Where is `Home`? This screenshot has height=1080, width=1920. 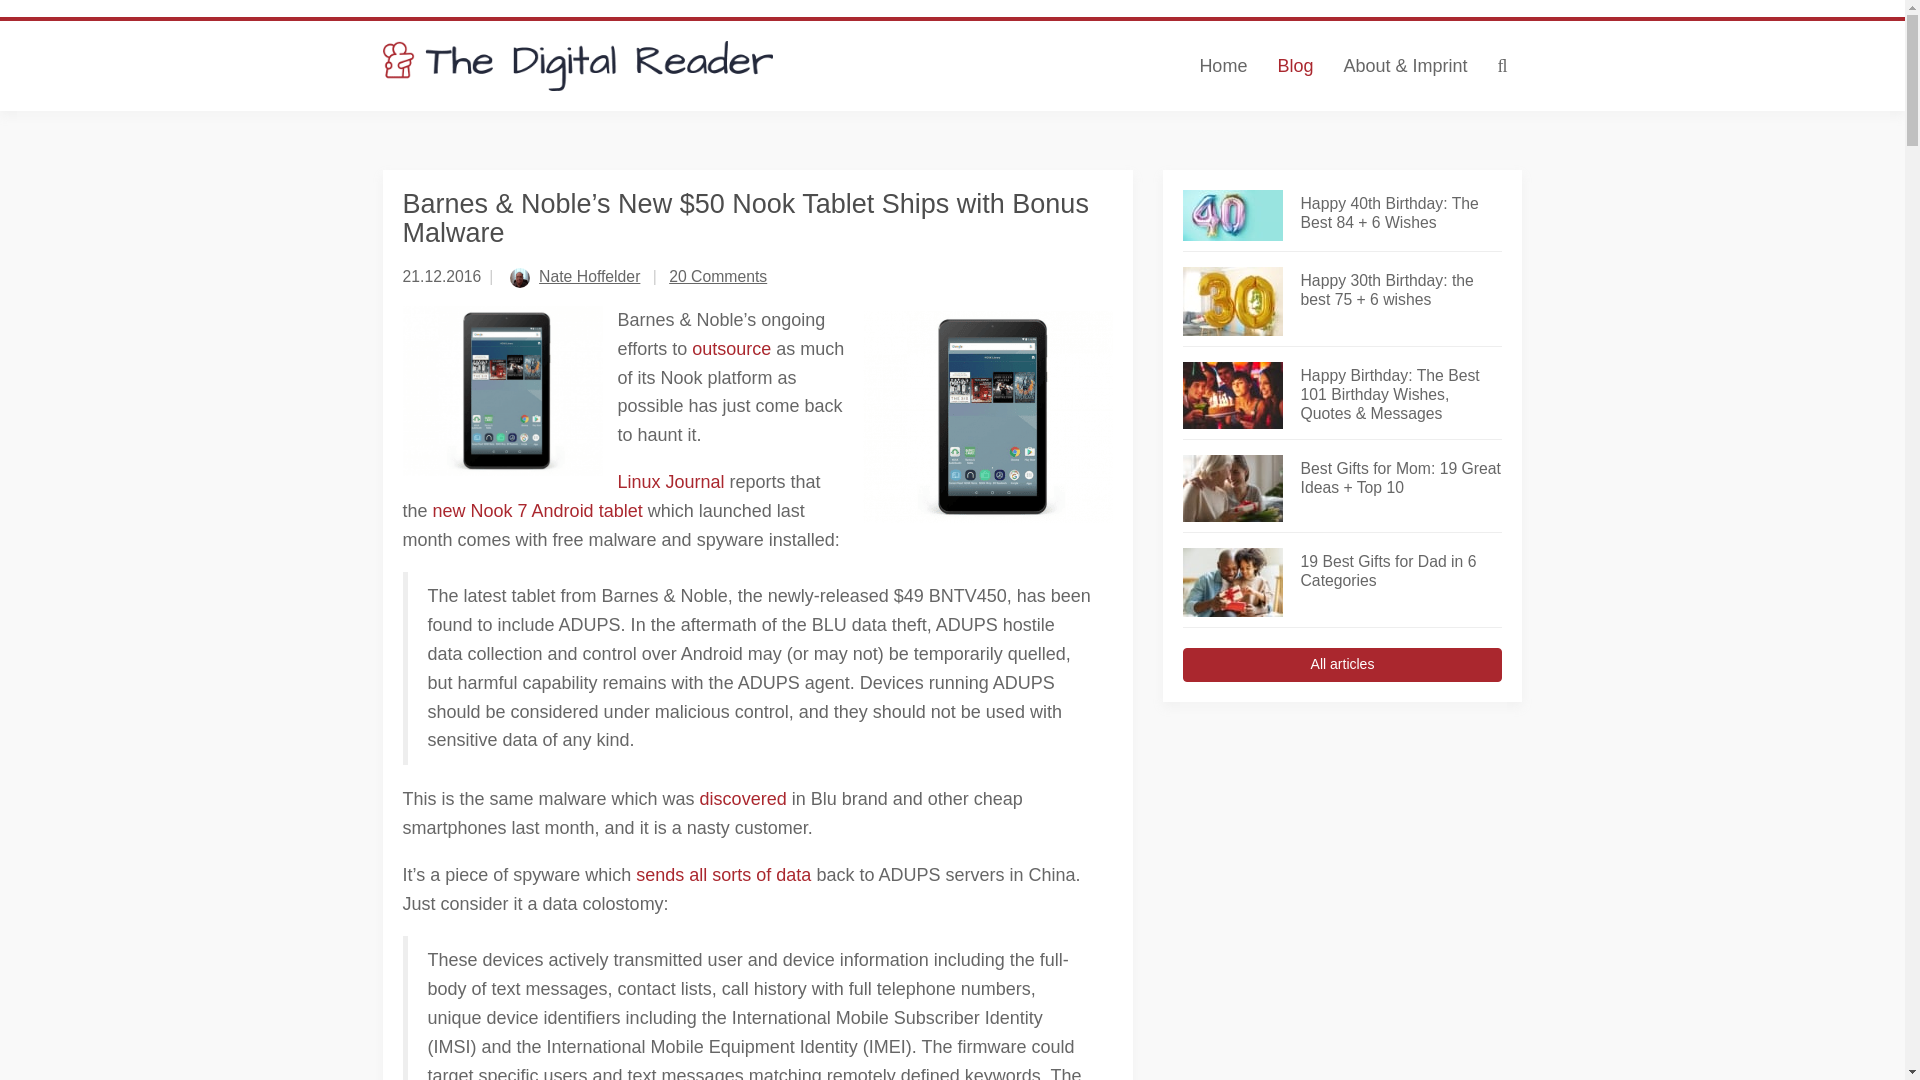 Home is located at coordinates (1222, 66).